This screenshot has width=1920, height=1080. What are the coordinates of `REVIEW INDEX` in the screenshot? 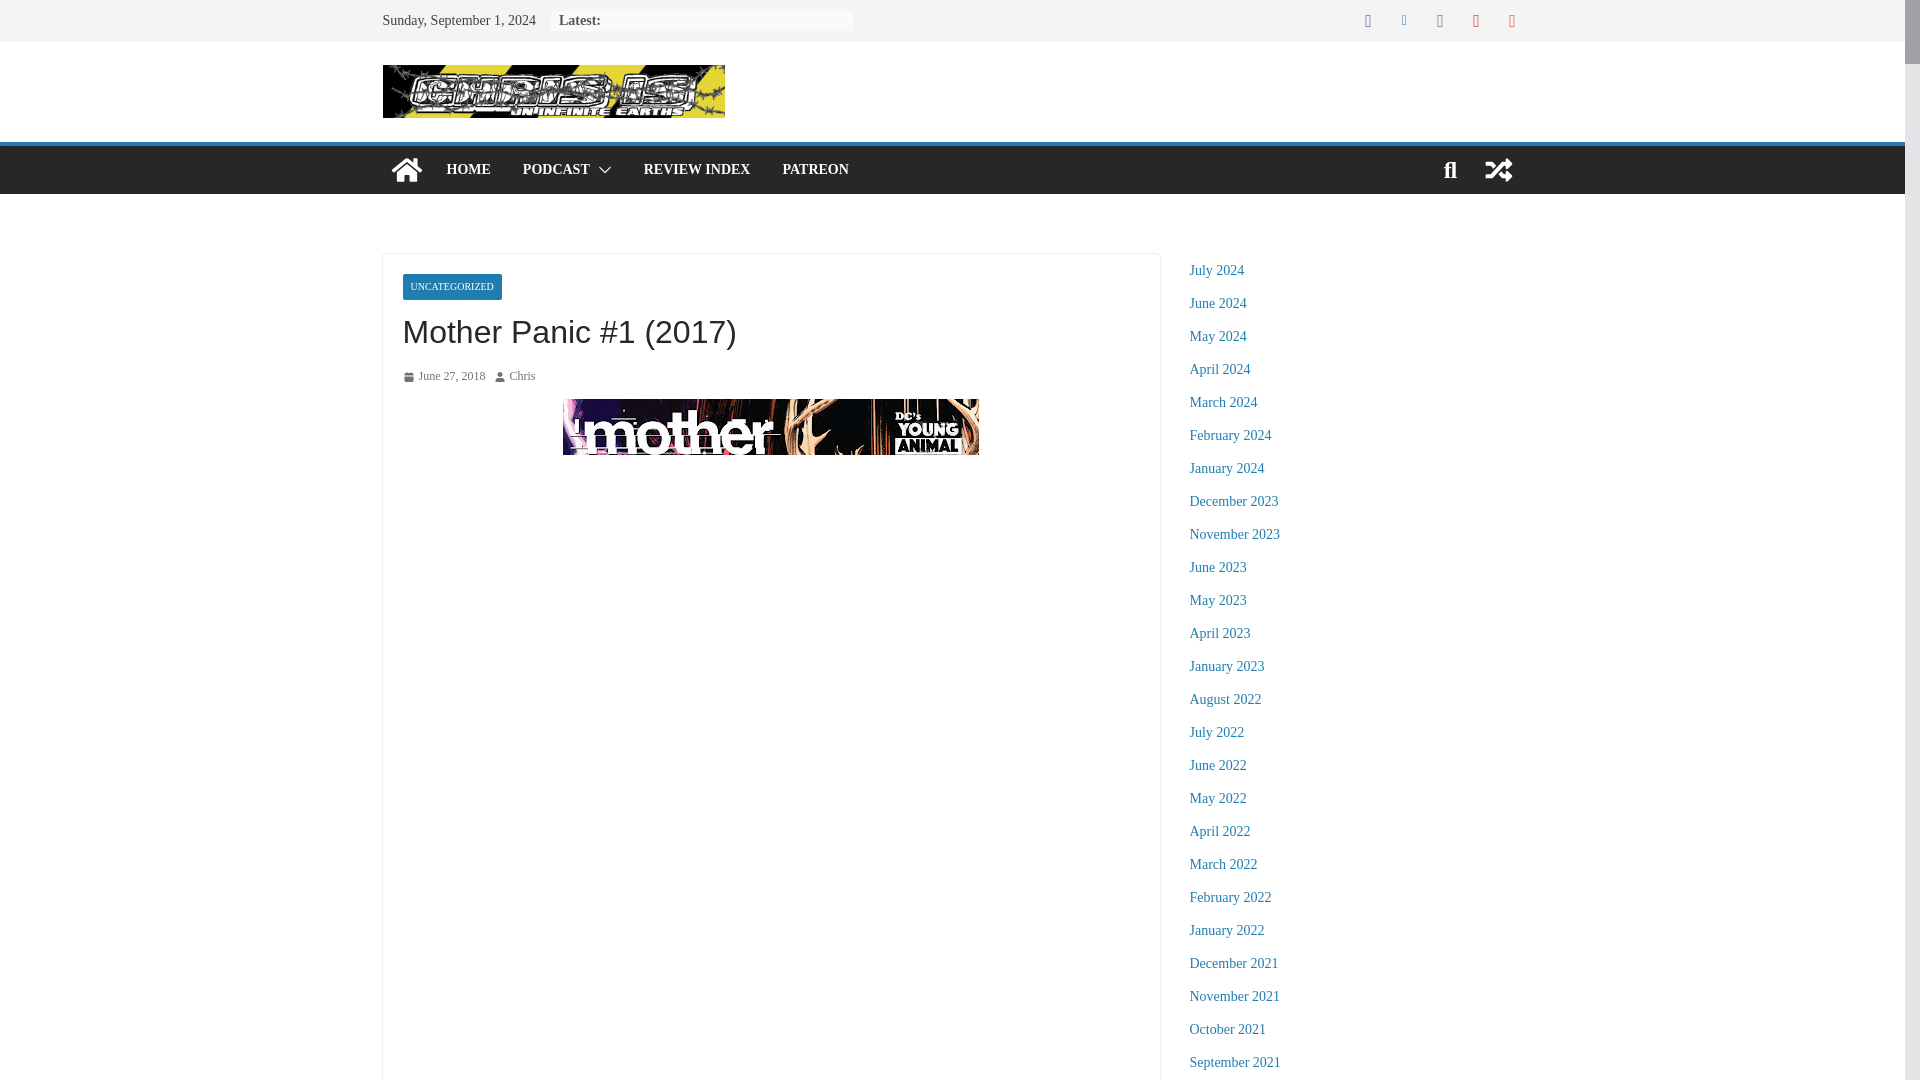 It's located at (696, 169).